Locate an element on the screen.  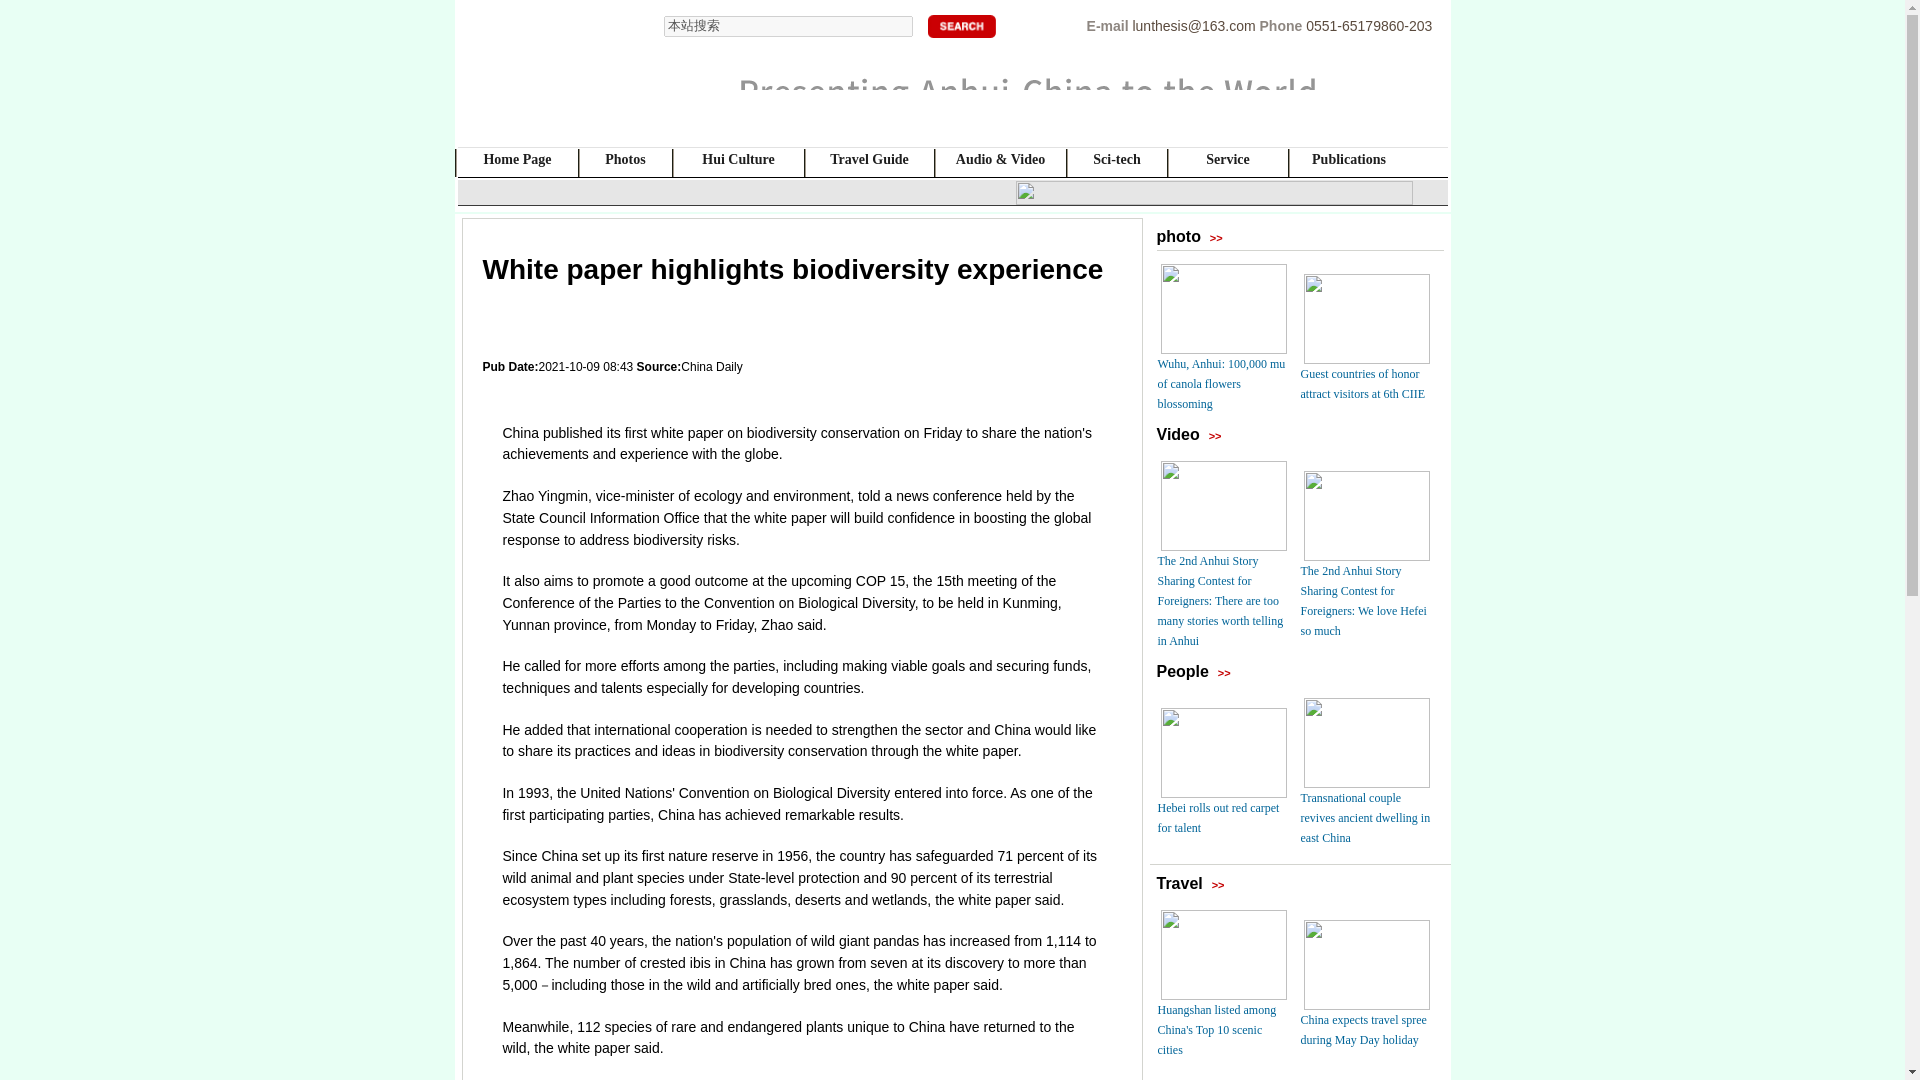
Hui Culture is located at coordinates (738, 160).